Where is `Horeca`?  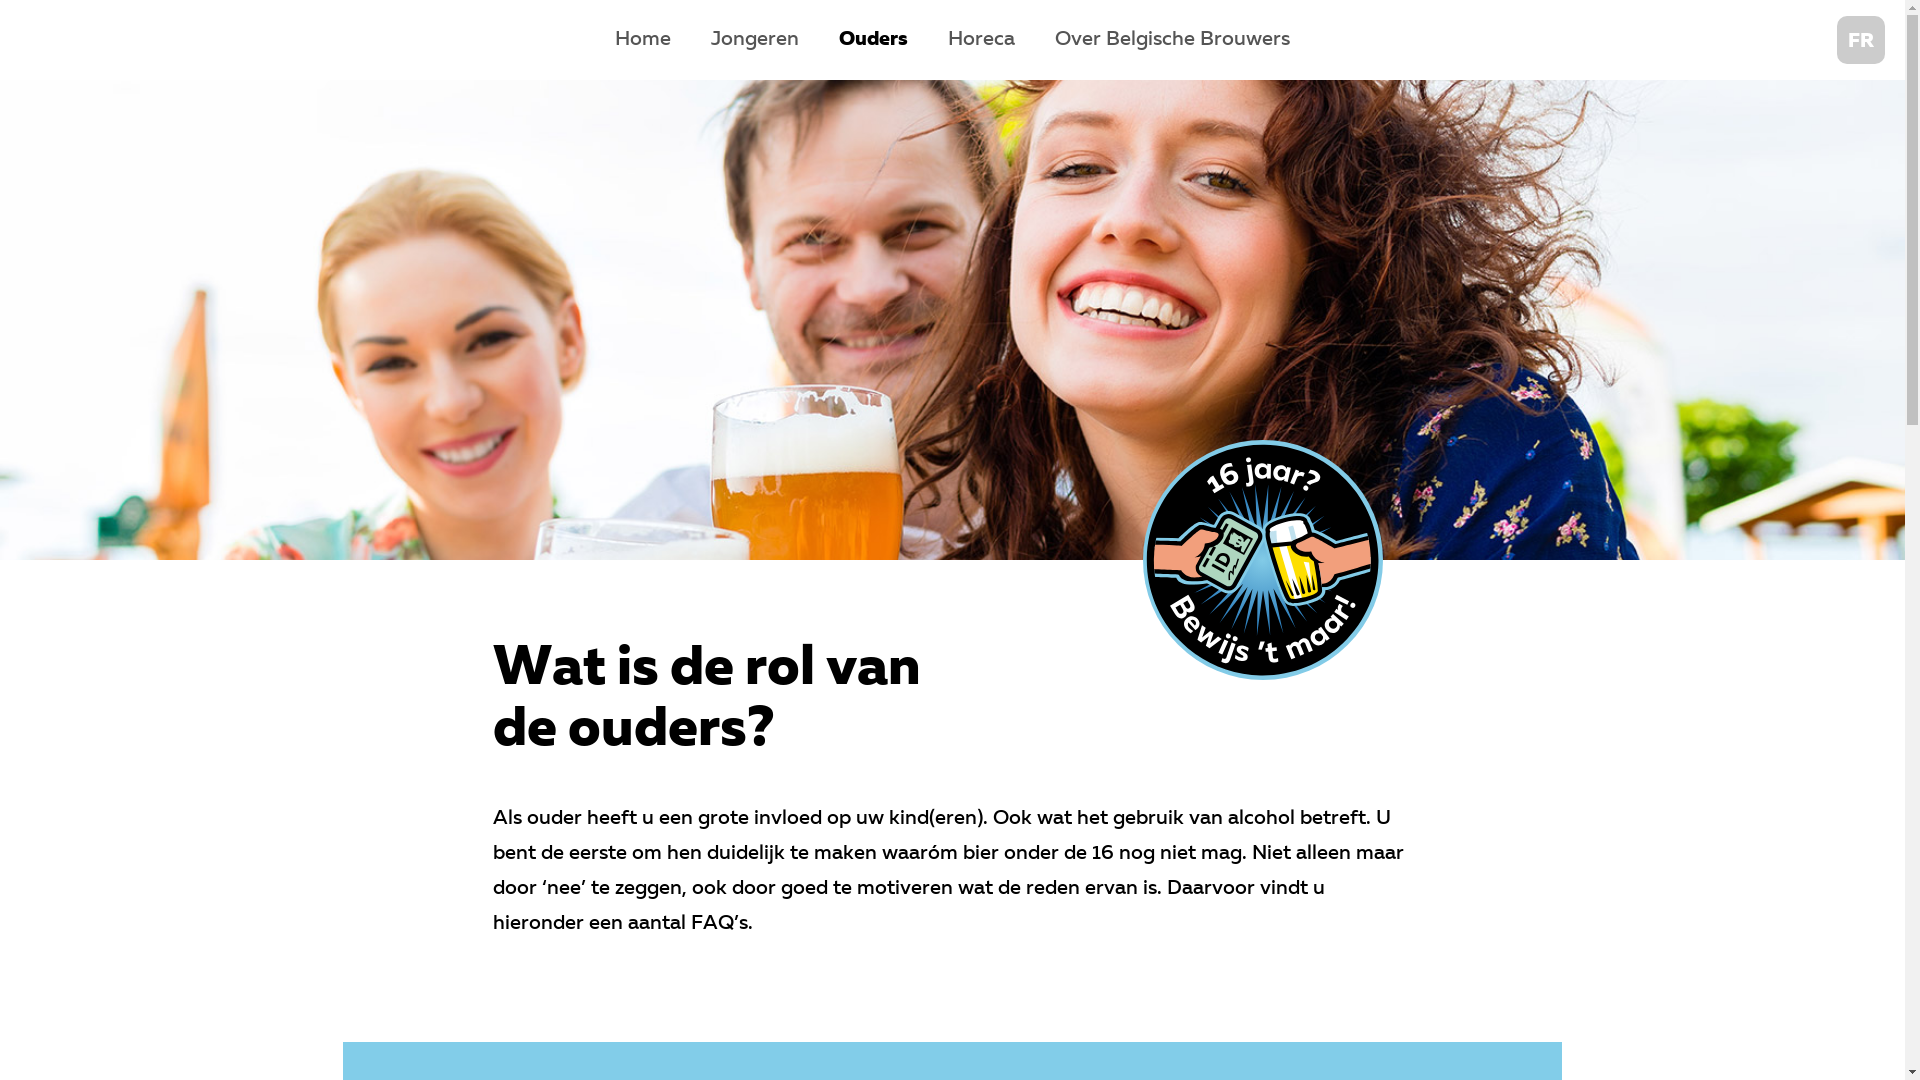 Horeca is located at coordinates (982, 40).